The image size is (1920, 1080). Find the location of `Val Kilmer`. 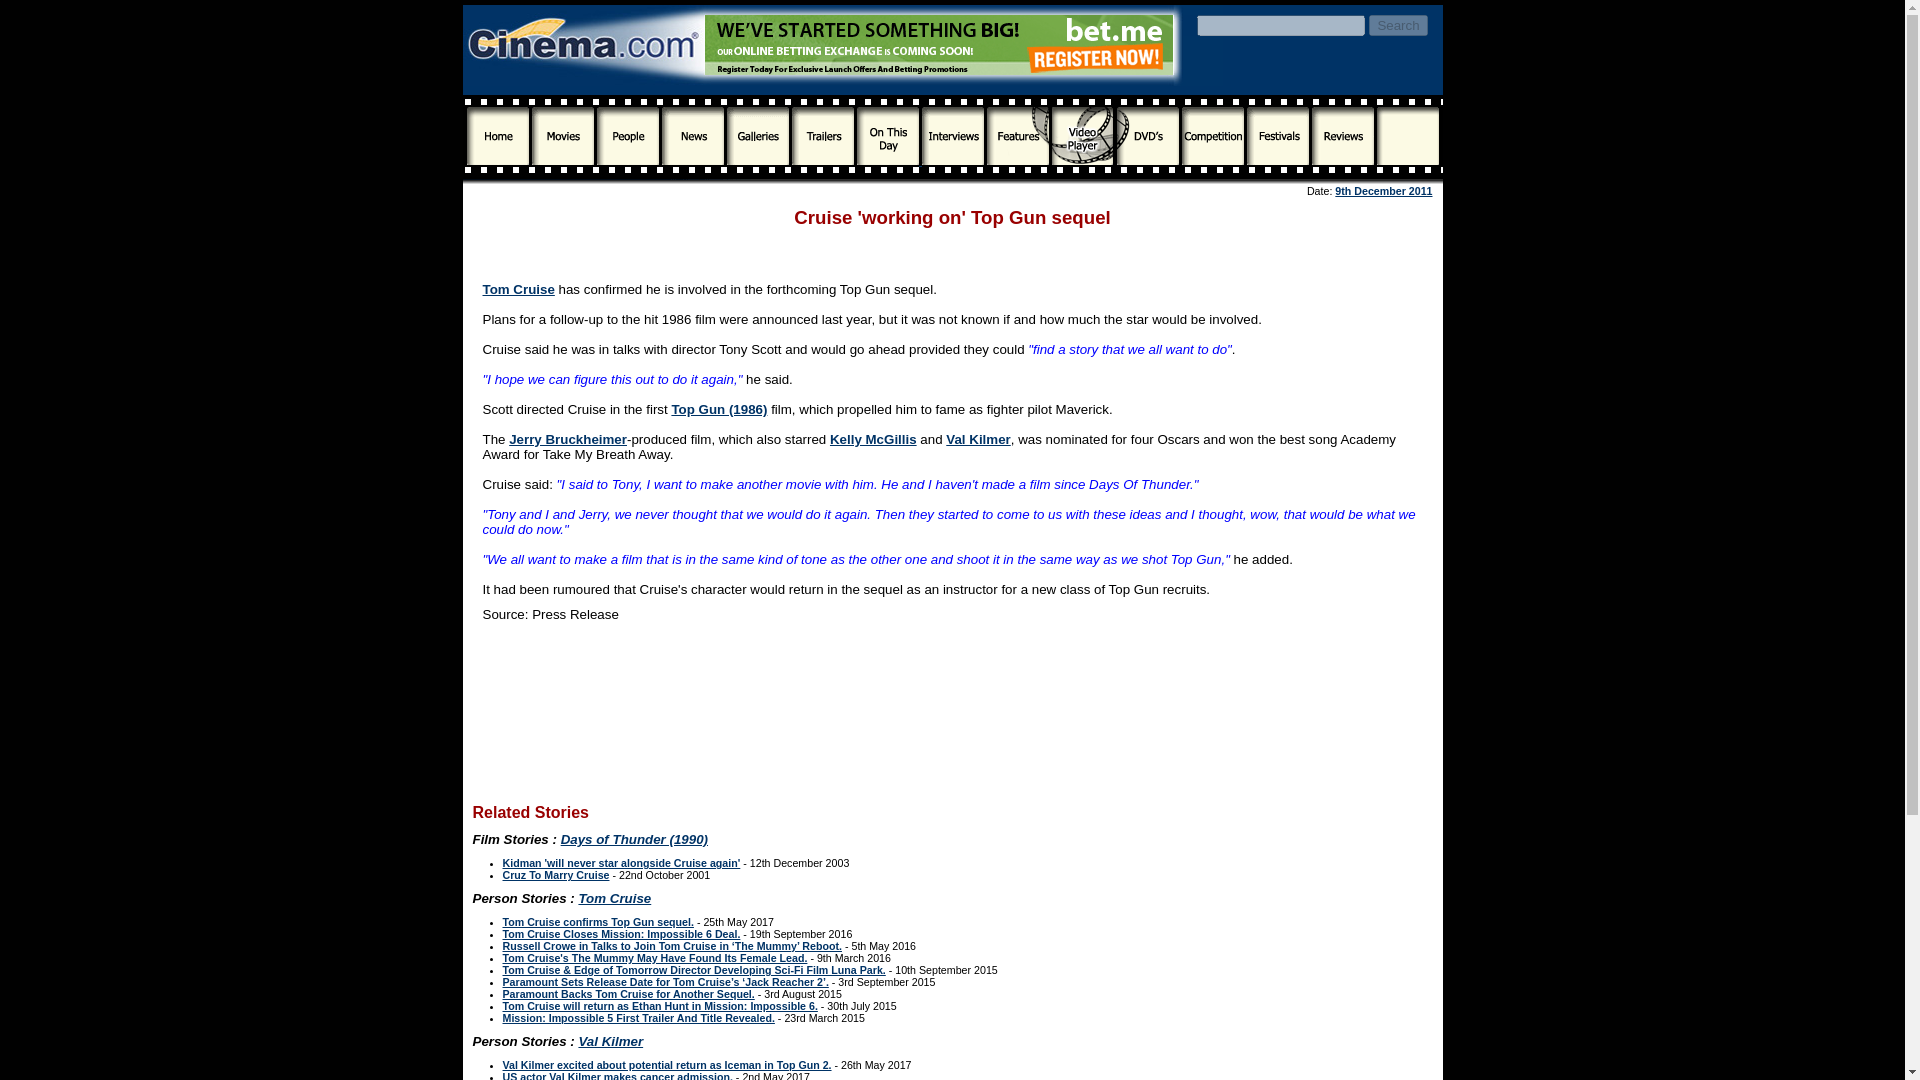

Val Kilmer is located at coordinates (610, 1040).